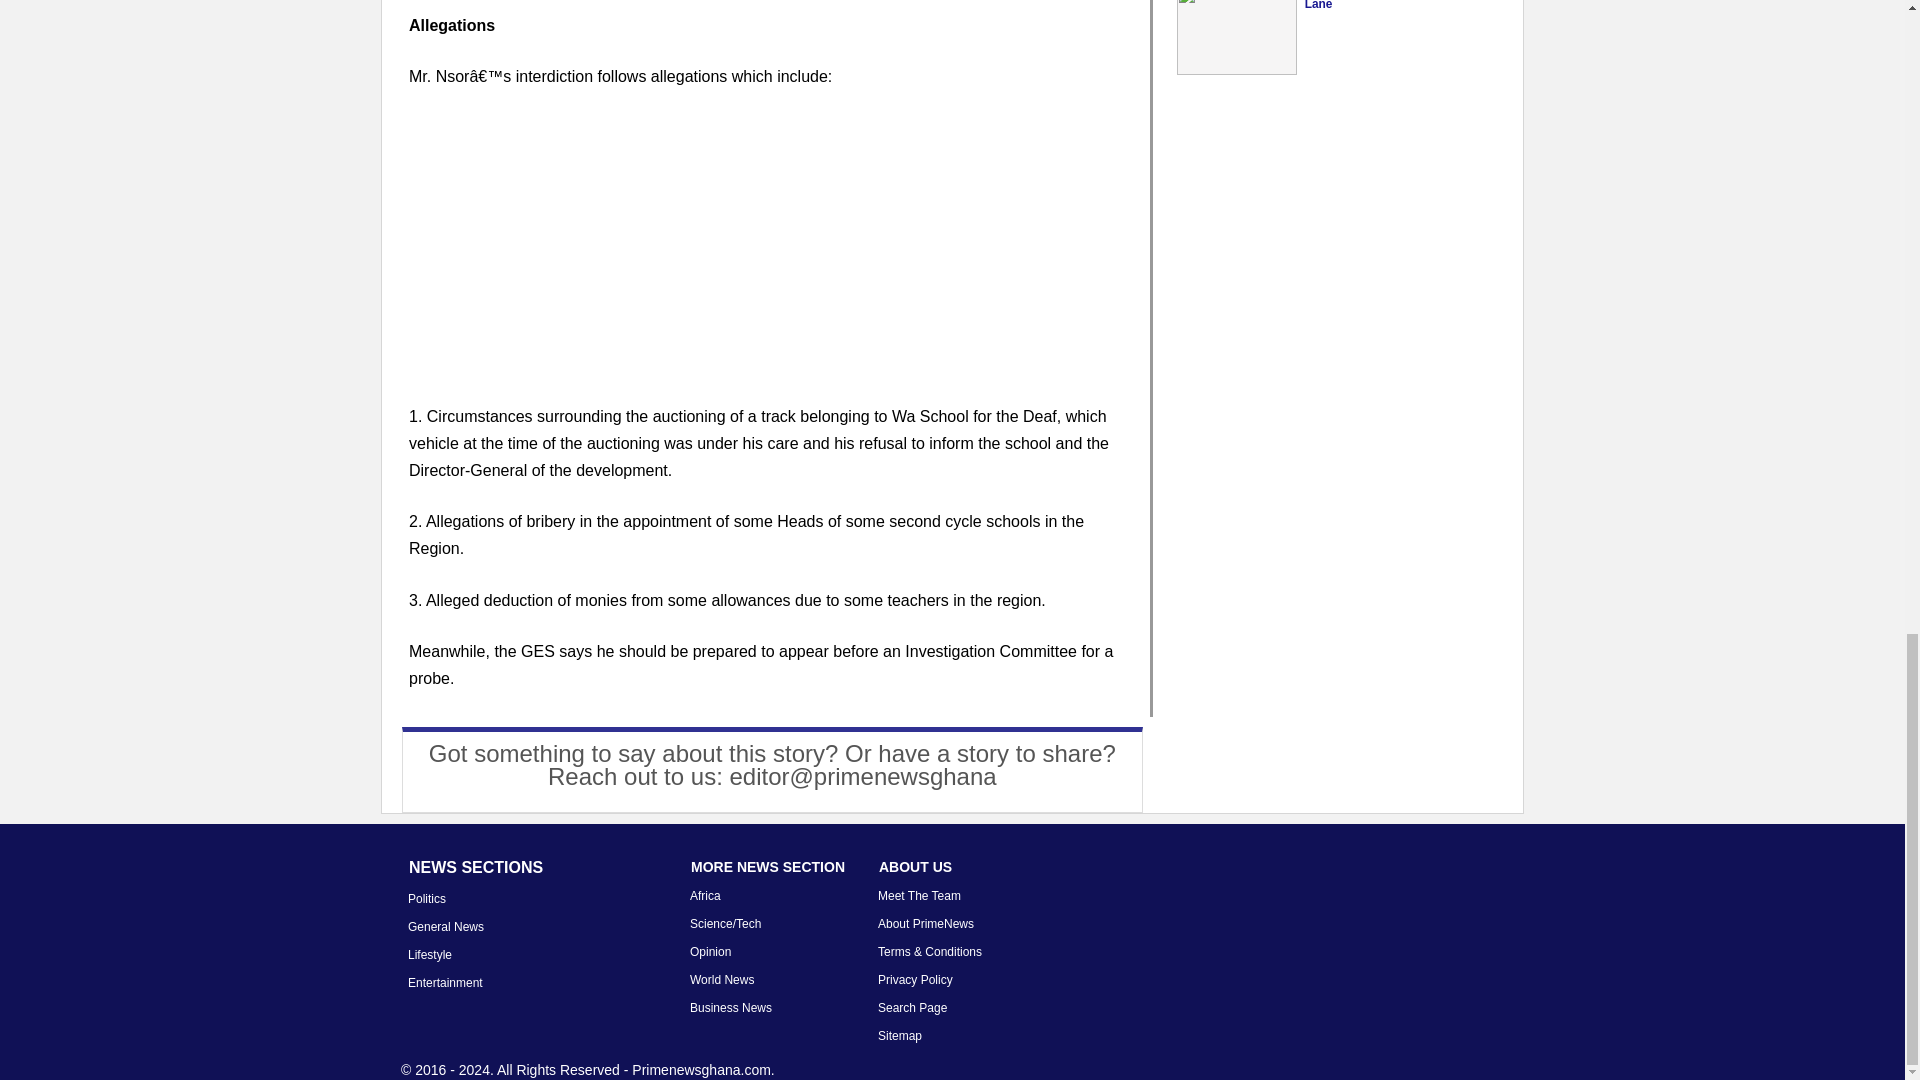 The width and height of the screenshot is (1920, 1080). Describe the element at coordinates (1388, 5) in the screenshot. I see `Fire destroys shops at Zongo Lane` at that location.